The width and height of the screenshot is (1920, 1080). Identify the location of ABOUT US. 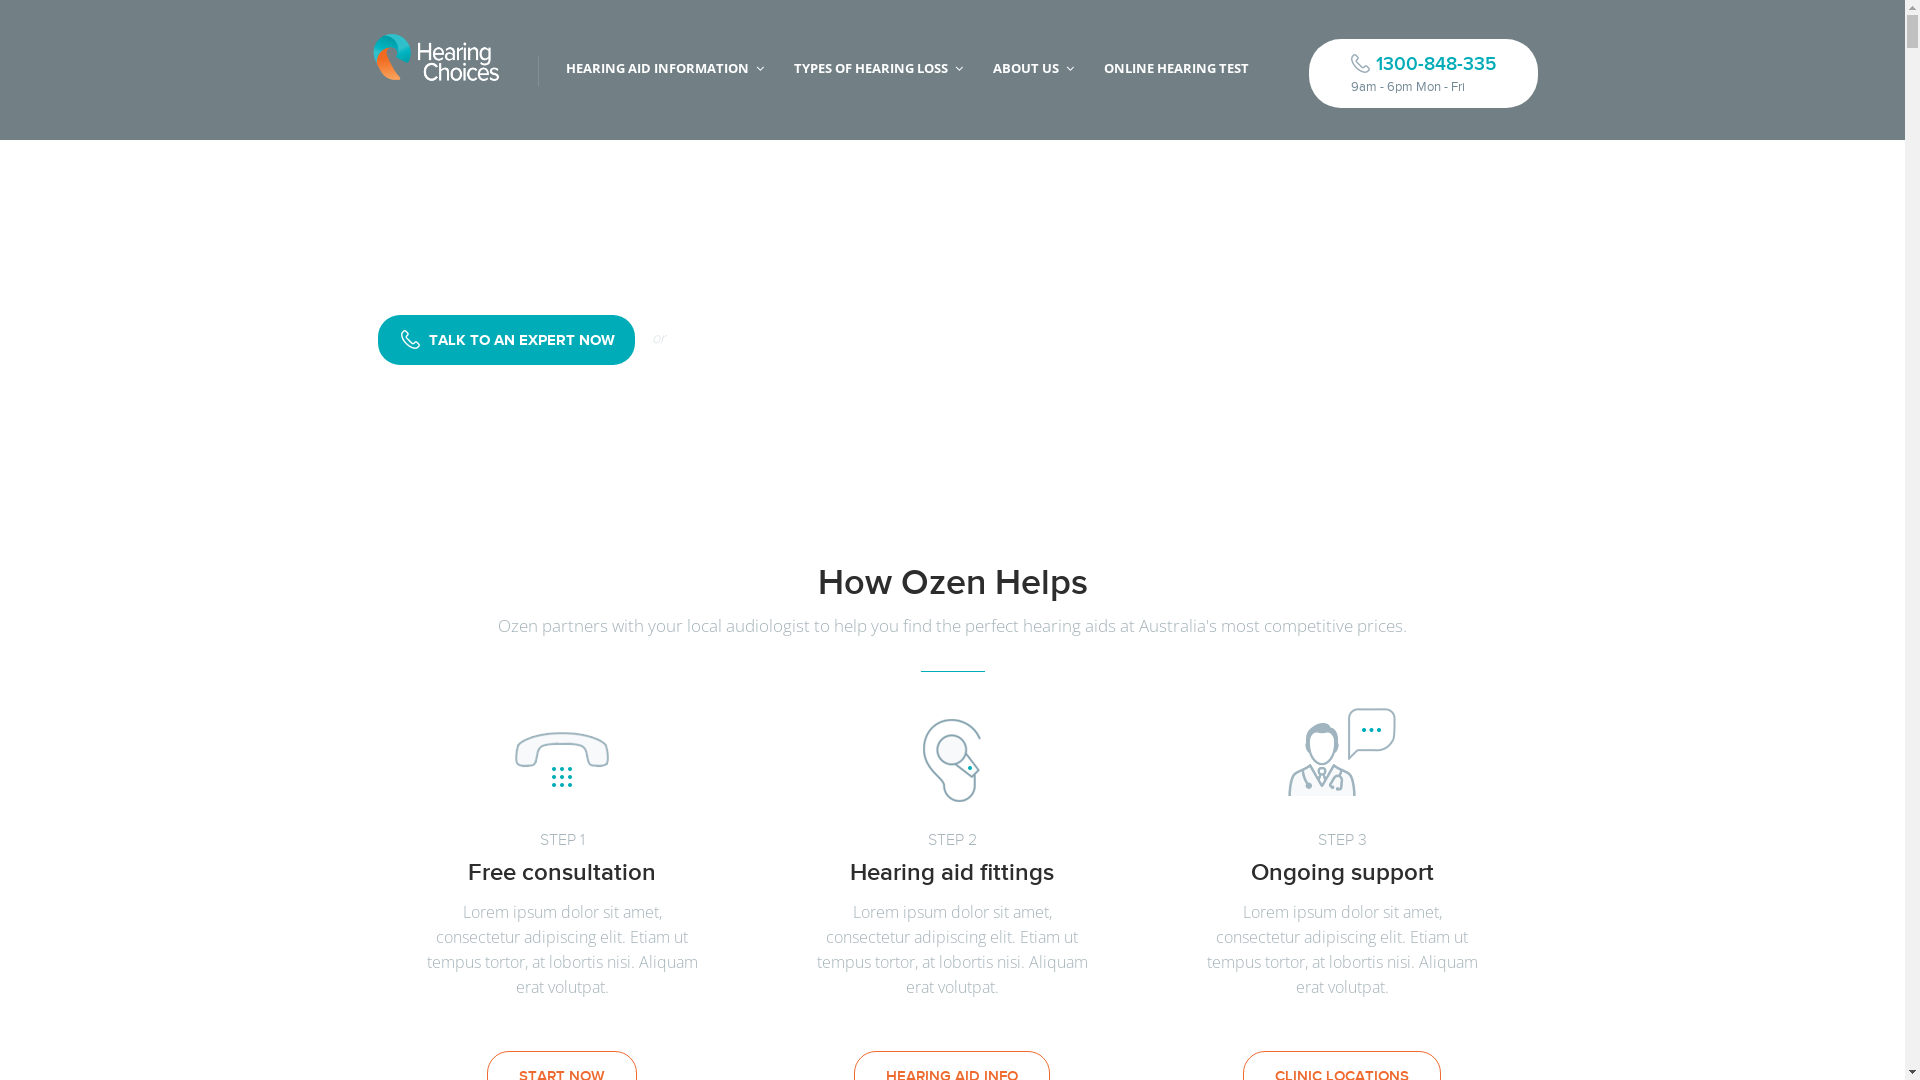
(1028, 68).